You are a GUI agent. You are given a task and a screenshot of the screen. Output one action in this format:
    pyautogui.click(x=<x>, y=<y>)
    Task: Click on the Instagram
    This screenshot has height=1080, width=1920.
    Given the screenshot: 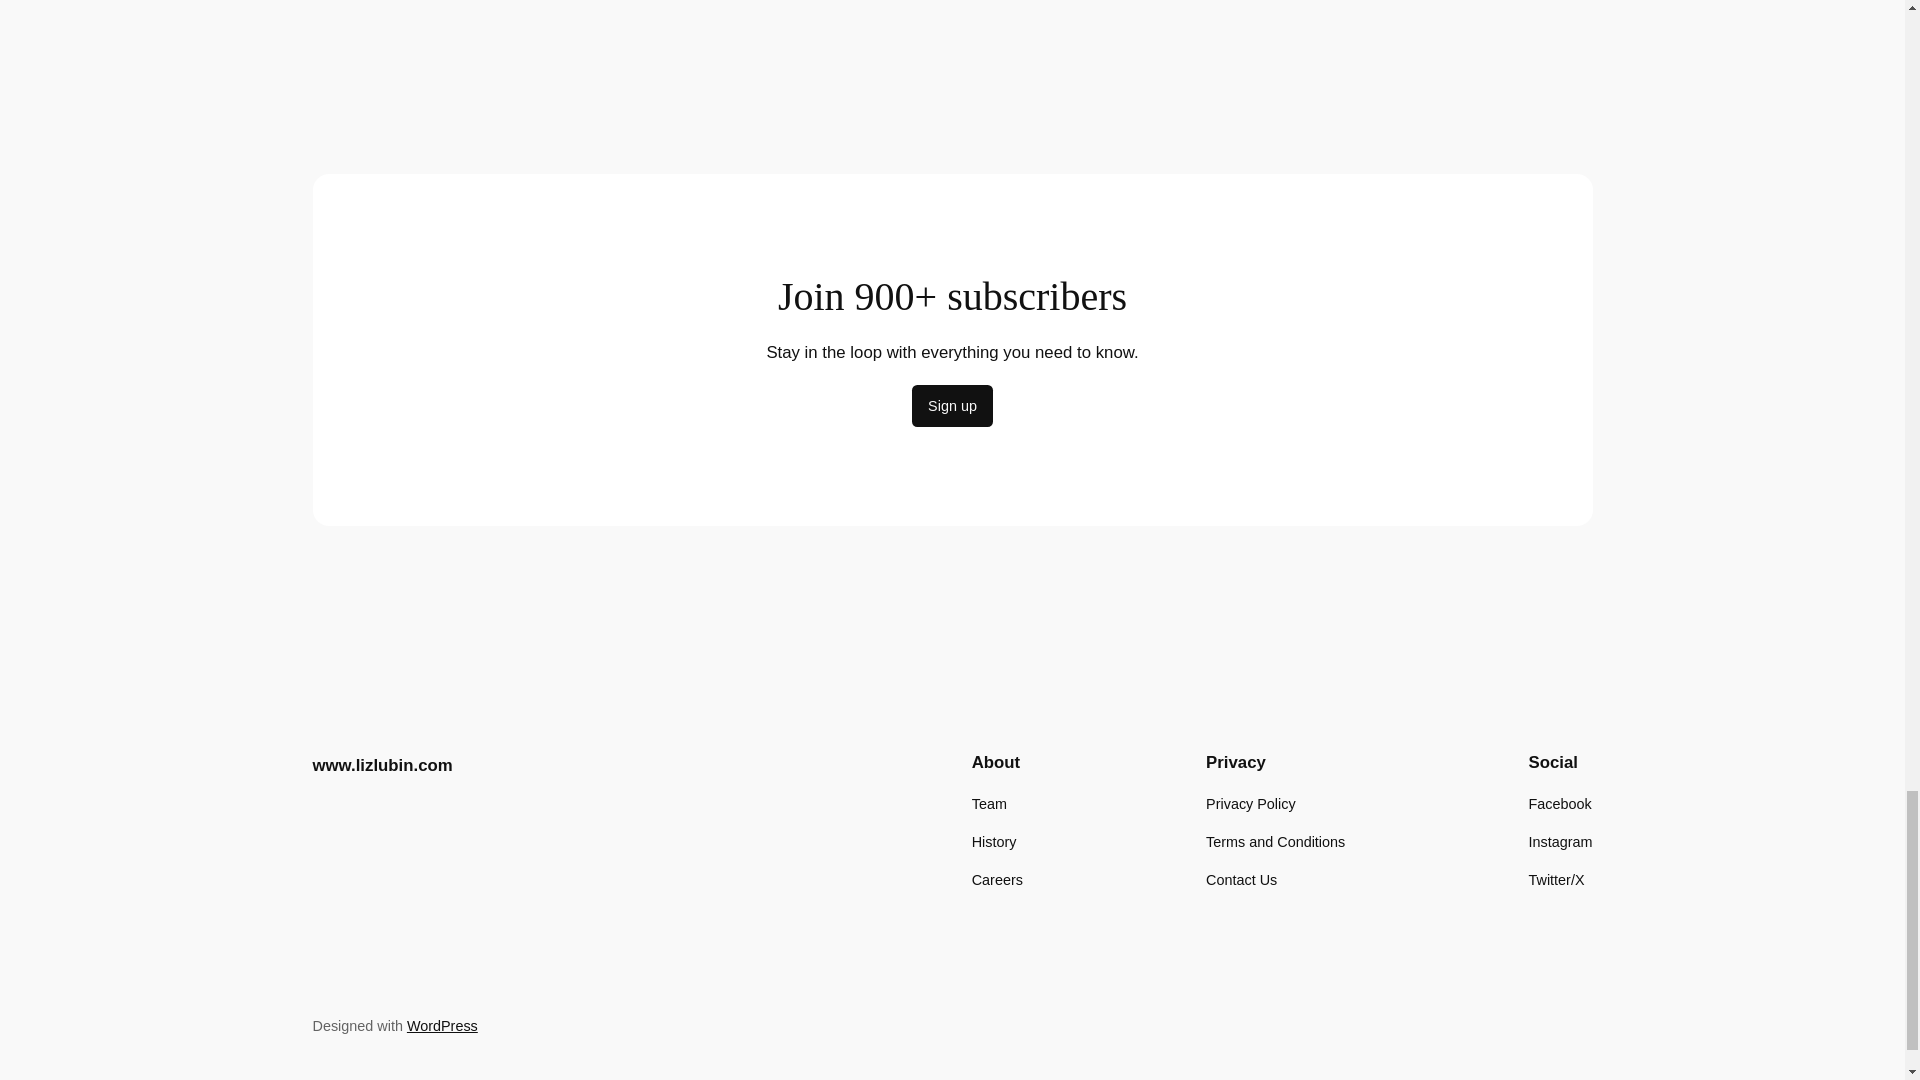 What is the action you would take?
    pyautogui.click(x=1560, y=842)
    